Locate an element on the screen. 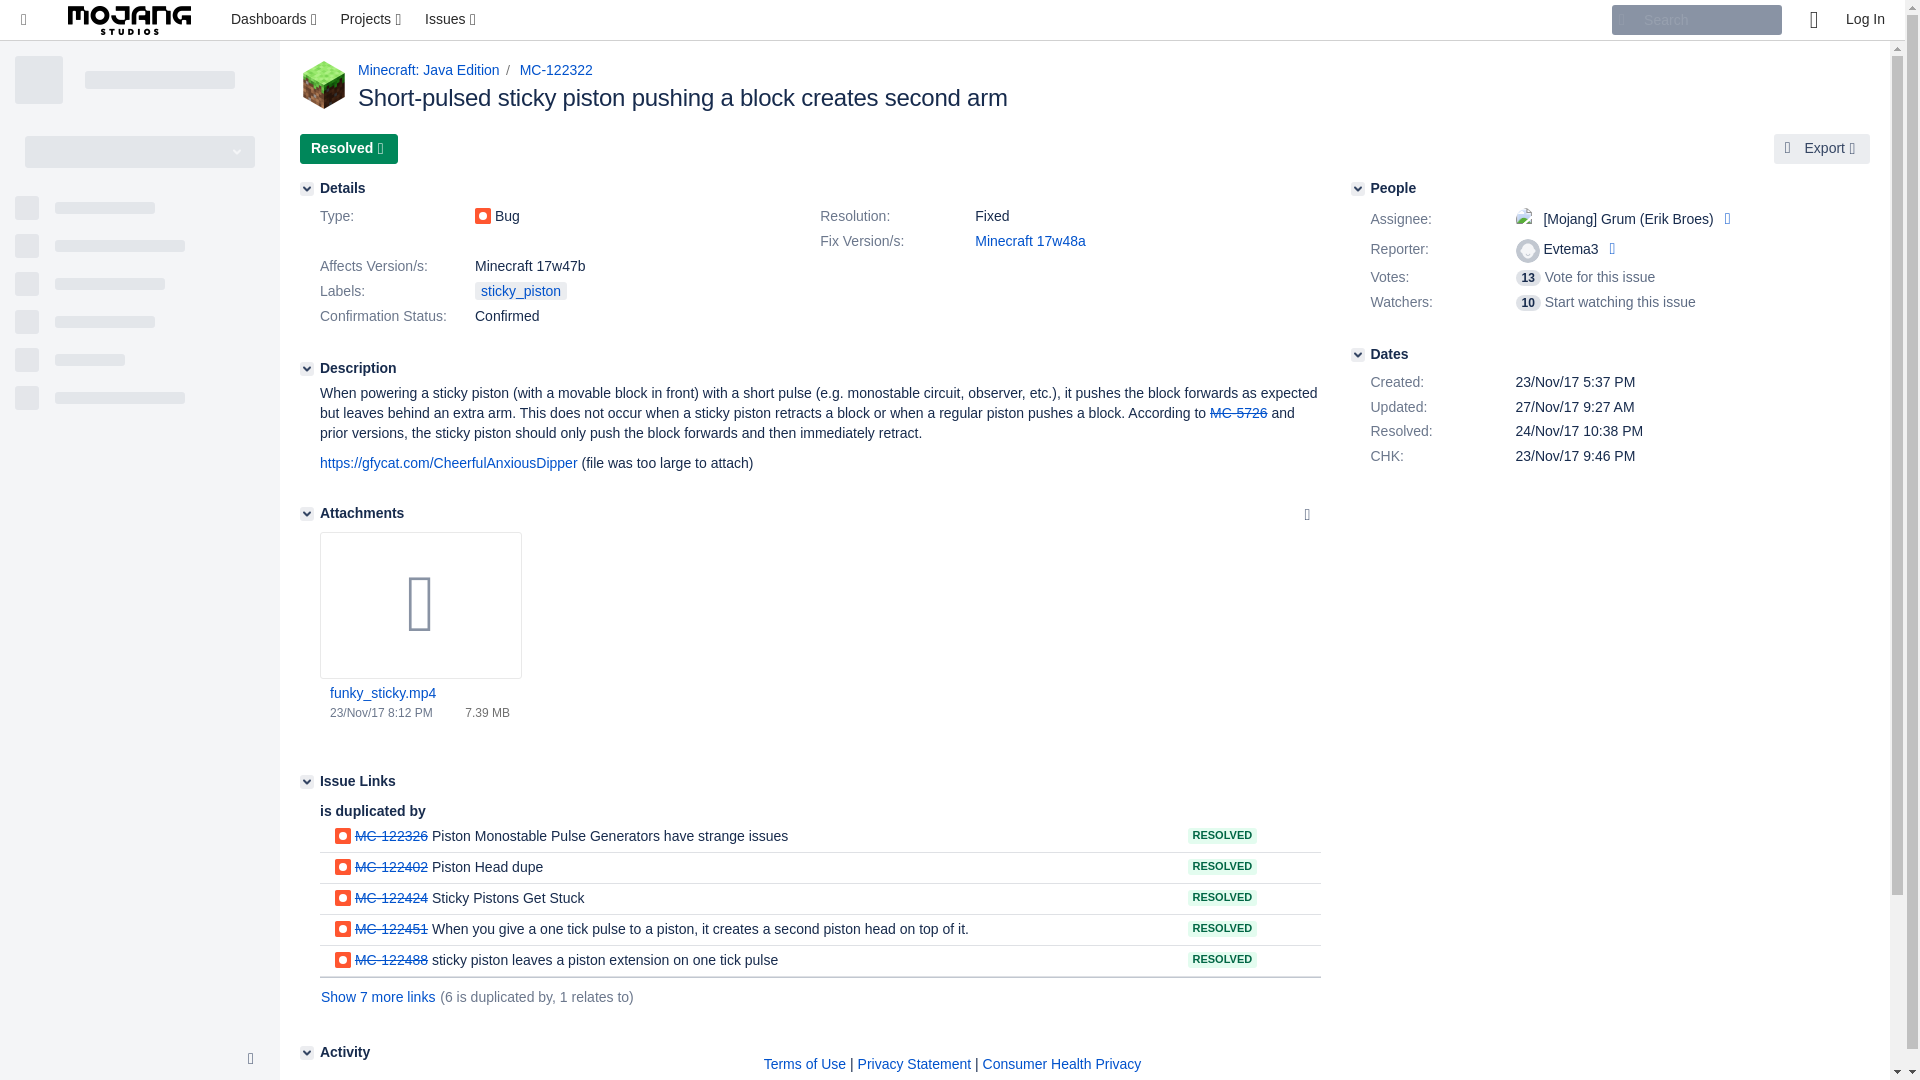  Help is located at coordinates (1813, 20).